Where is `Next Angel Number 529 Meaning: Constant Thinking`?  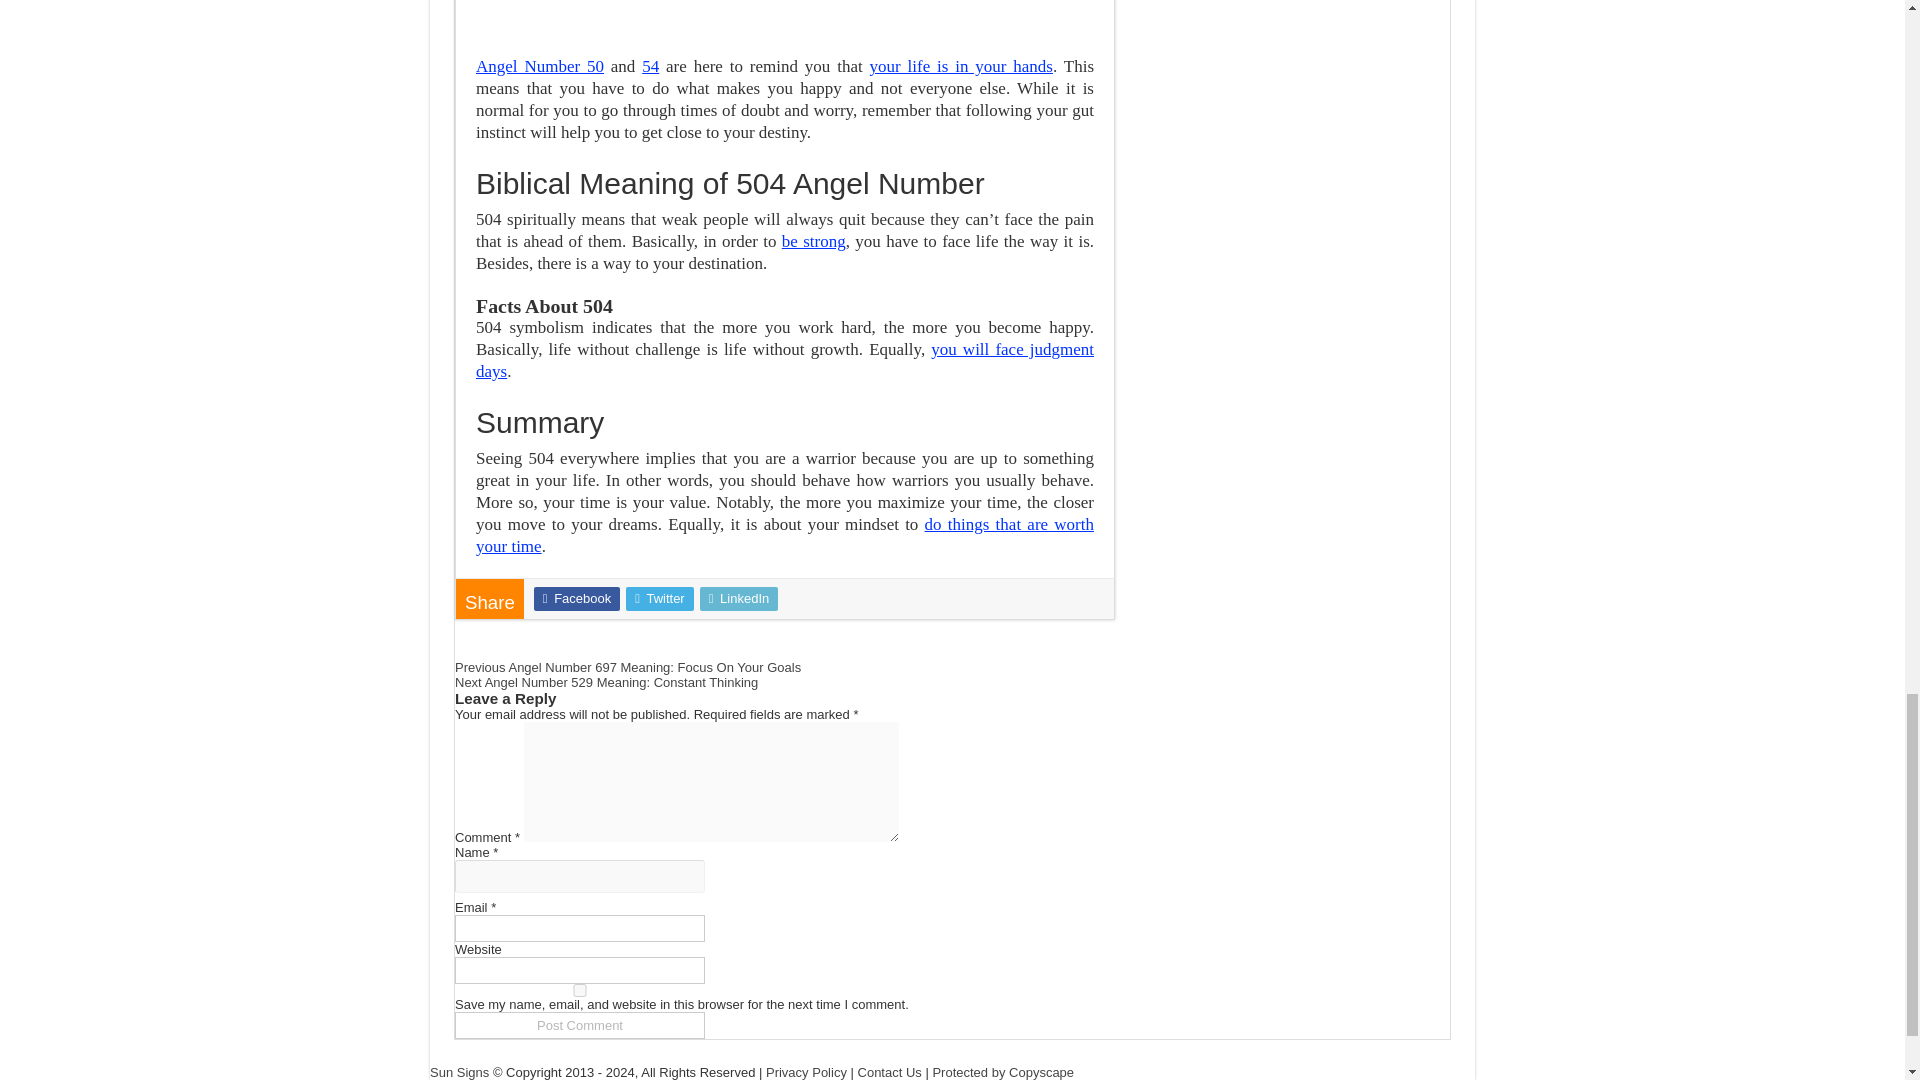
Next Angel Number 529 Meaning: Constant Thinking is located at coordinates (606, 682).